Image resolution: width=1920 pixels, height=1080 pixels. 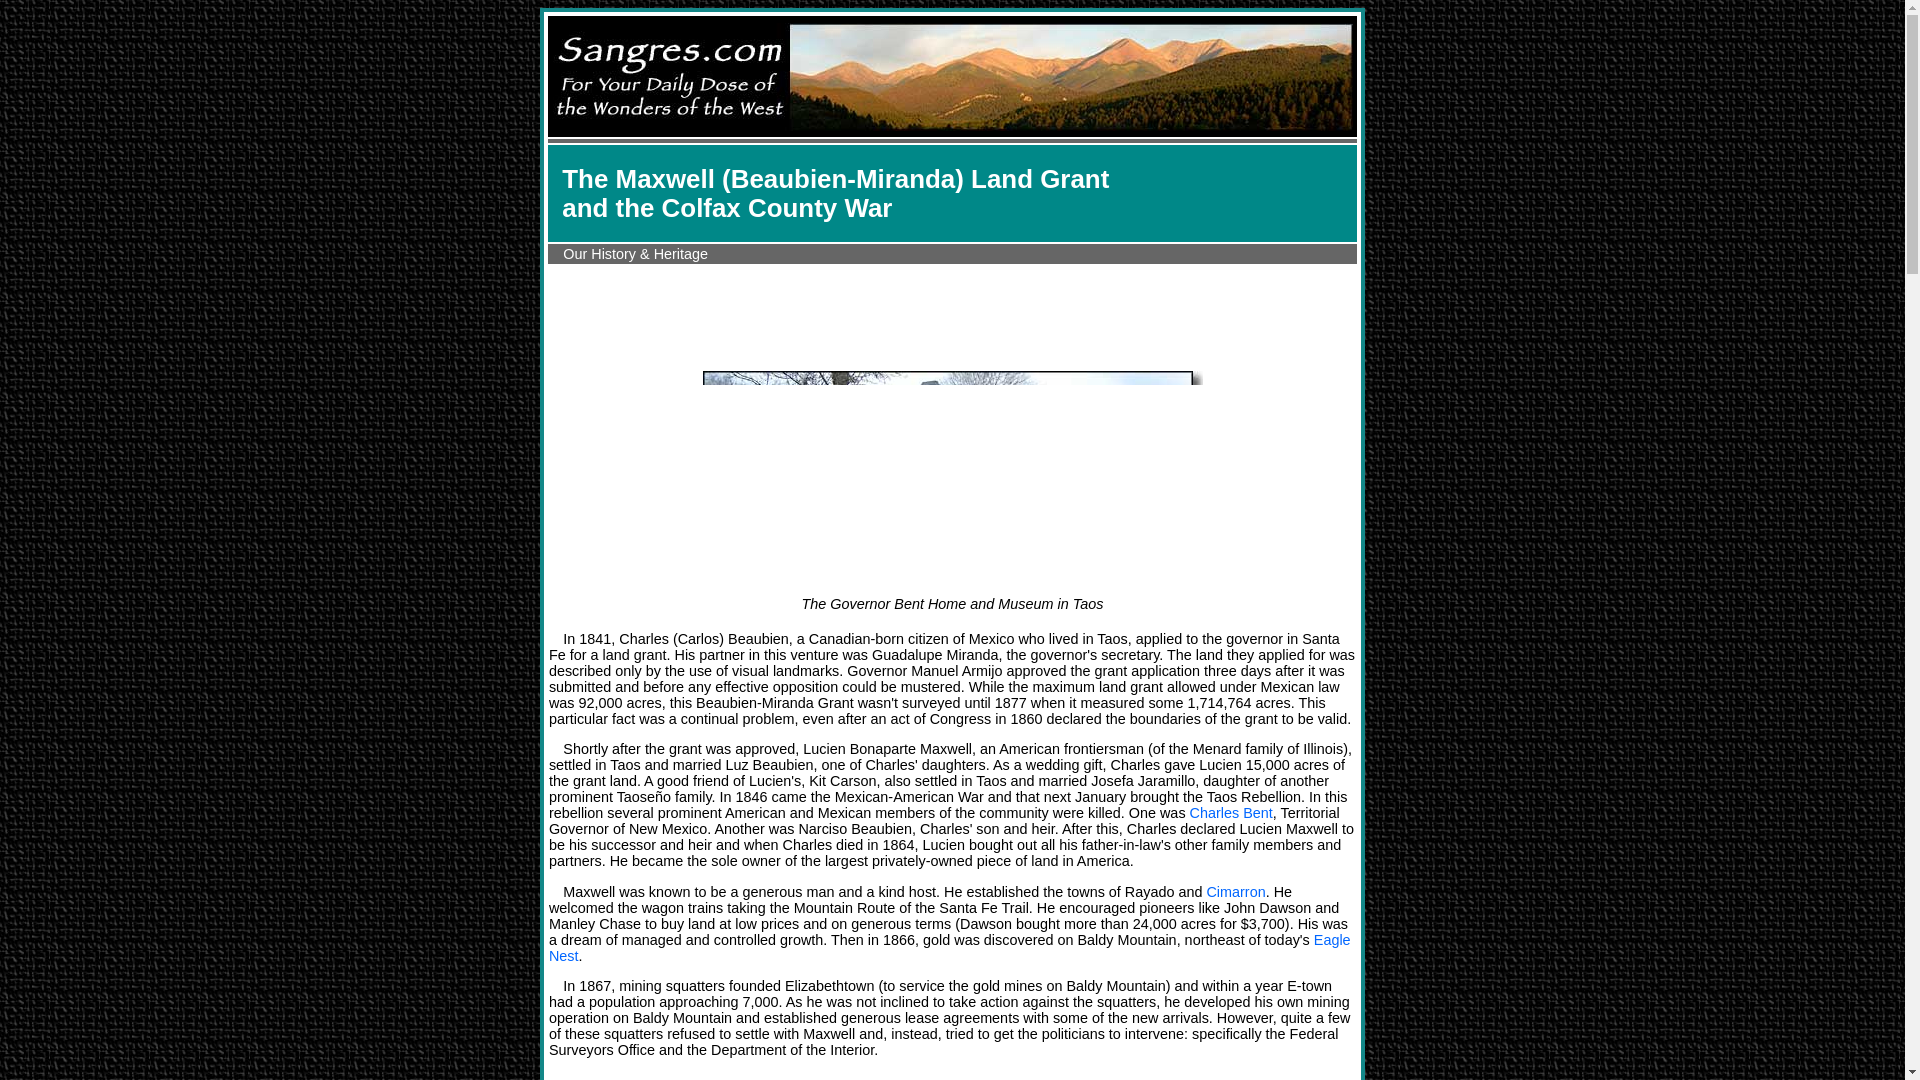 What do you see at coordinates (1231, 812) in the screenshot?
I see `Bent, St. Vrain and Company` at bounding box center [1231, 812].